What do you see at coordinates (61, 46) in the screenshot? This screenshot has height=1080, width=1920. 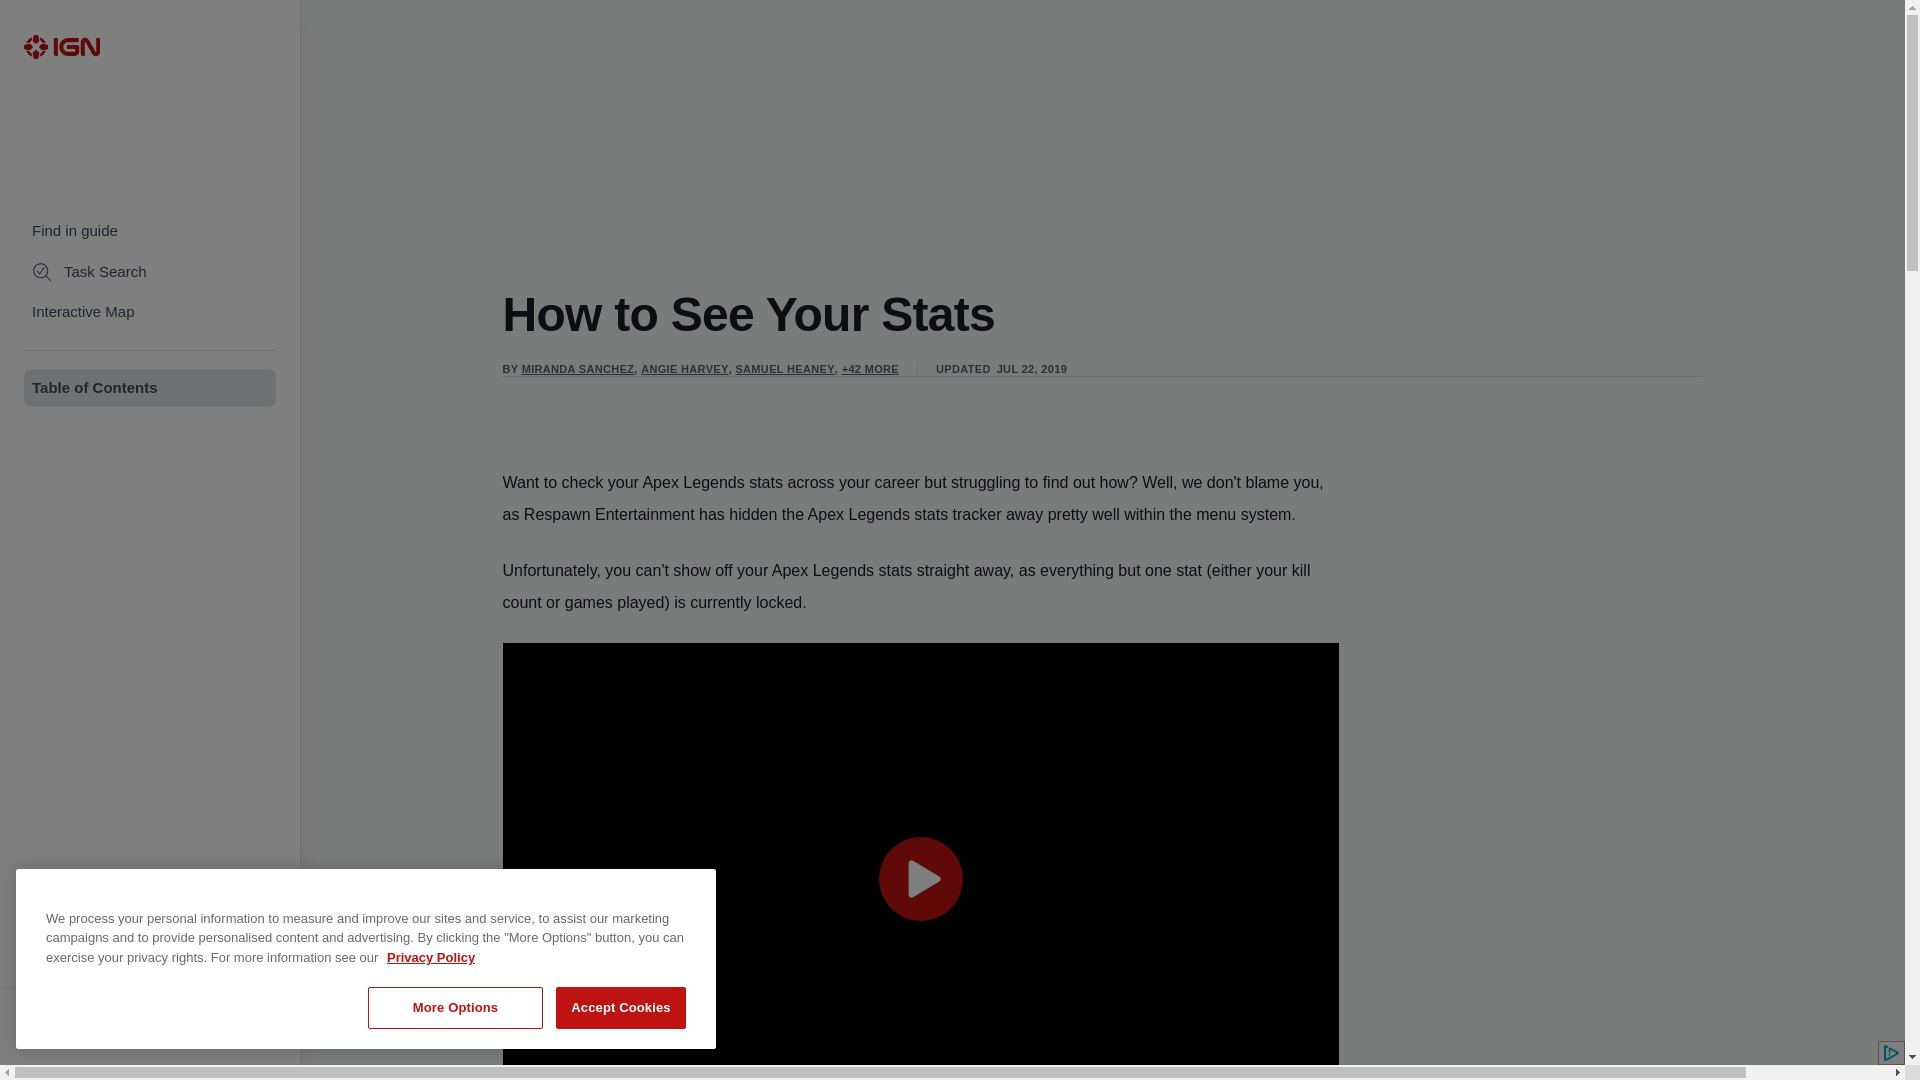 I see `IGN` at bounding box center [61, 46].